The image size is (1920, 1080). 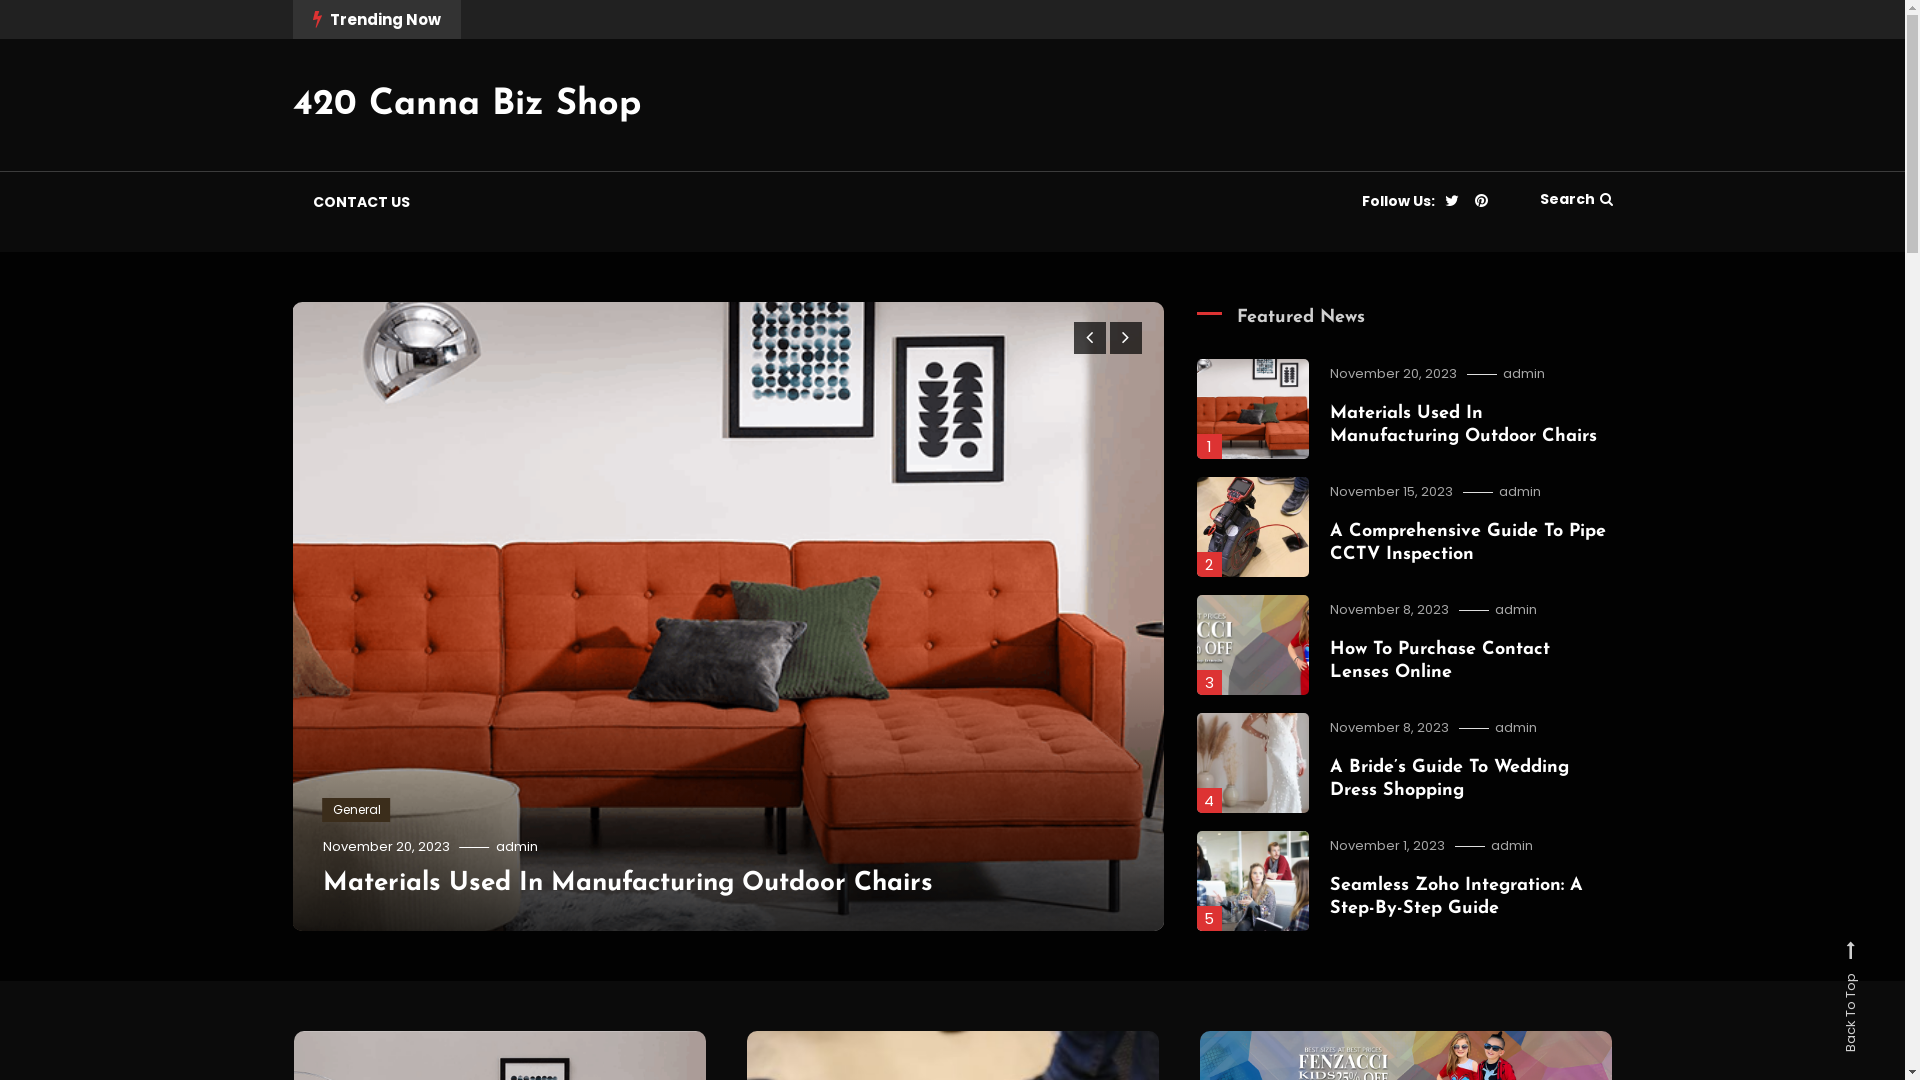 What do you see at coordinates (357, 810) in the screenshot?
I see `General` at bounding box center [357, 810].